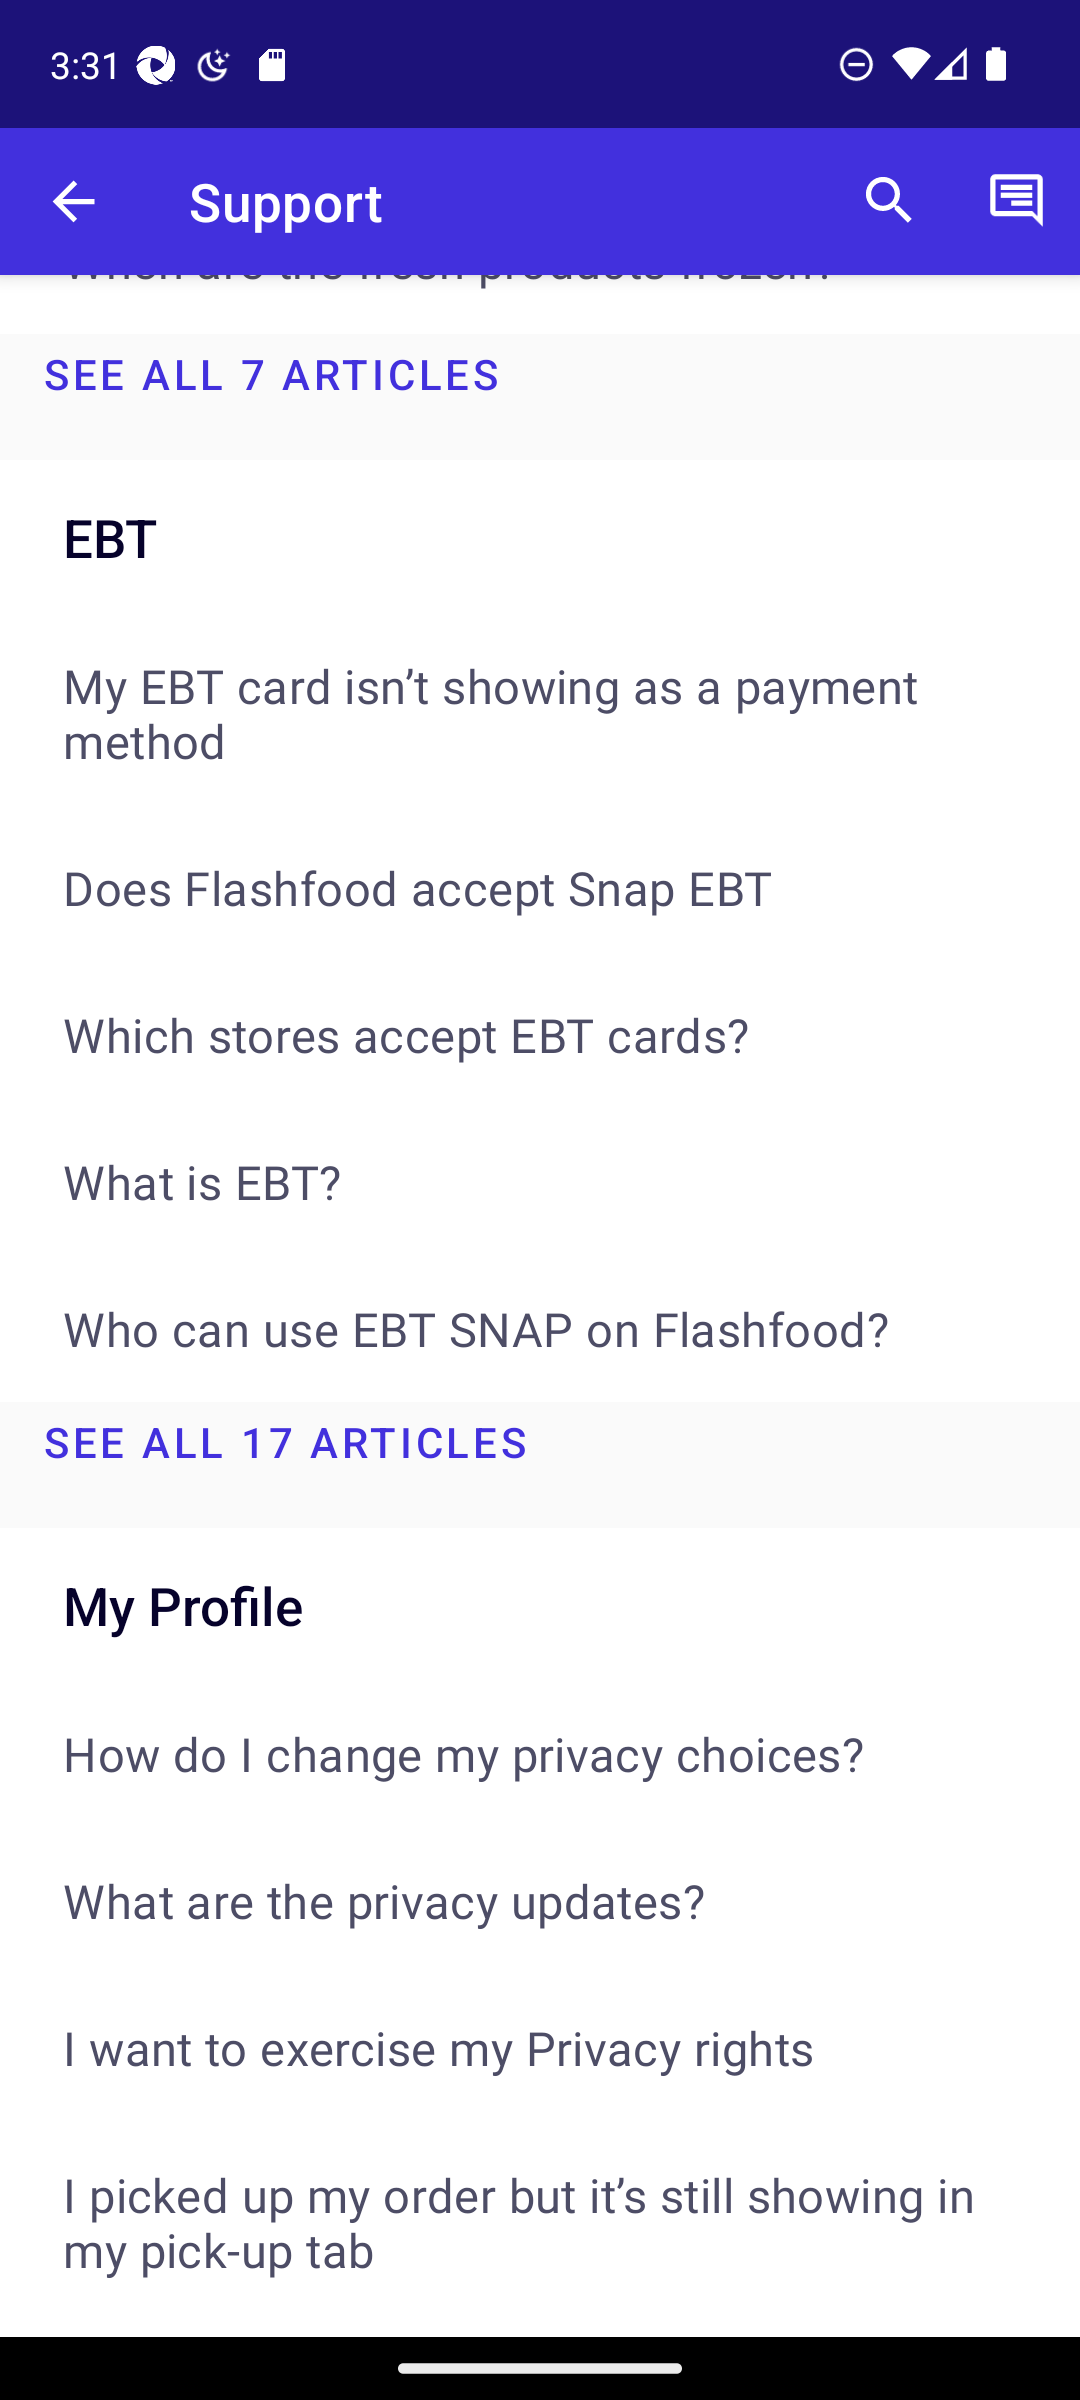 The width and height of the screenshot is (1080, 2400). Describe the element at coordinates (540, 396) in the screenshot. I see `SEE ALL 7 ARTICLES` at that location.